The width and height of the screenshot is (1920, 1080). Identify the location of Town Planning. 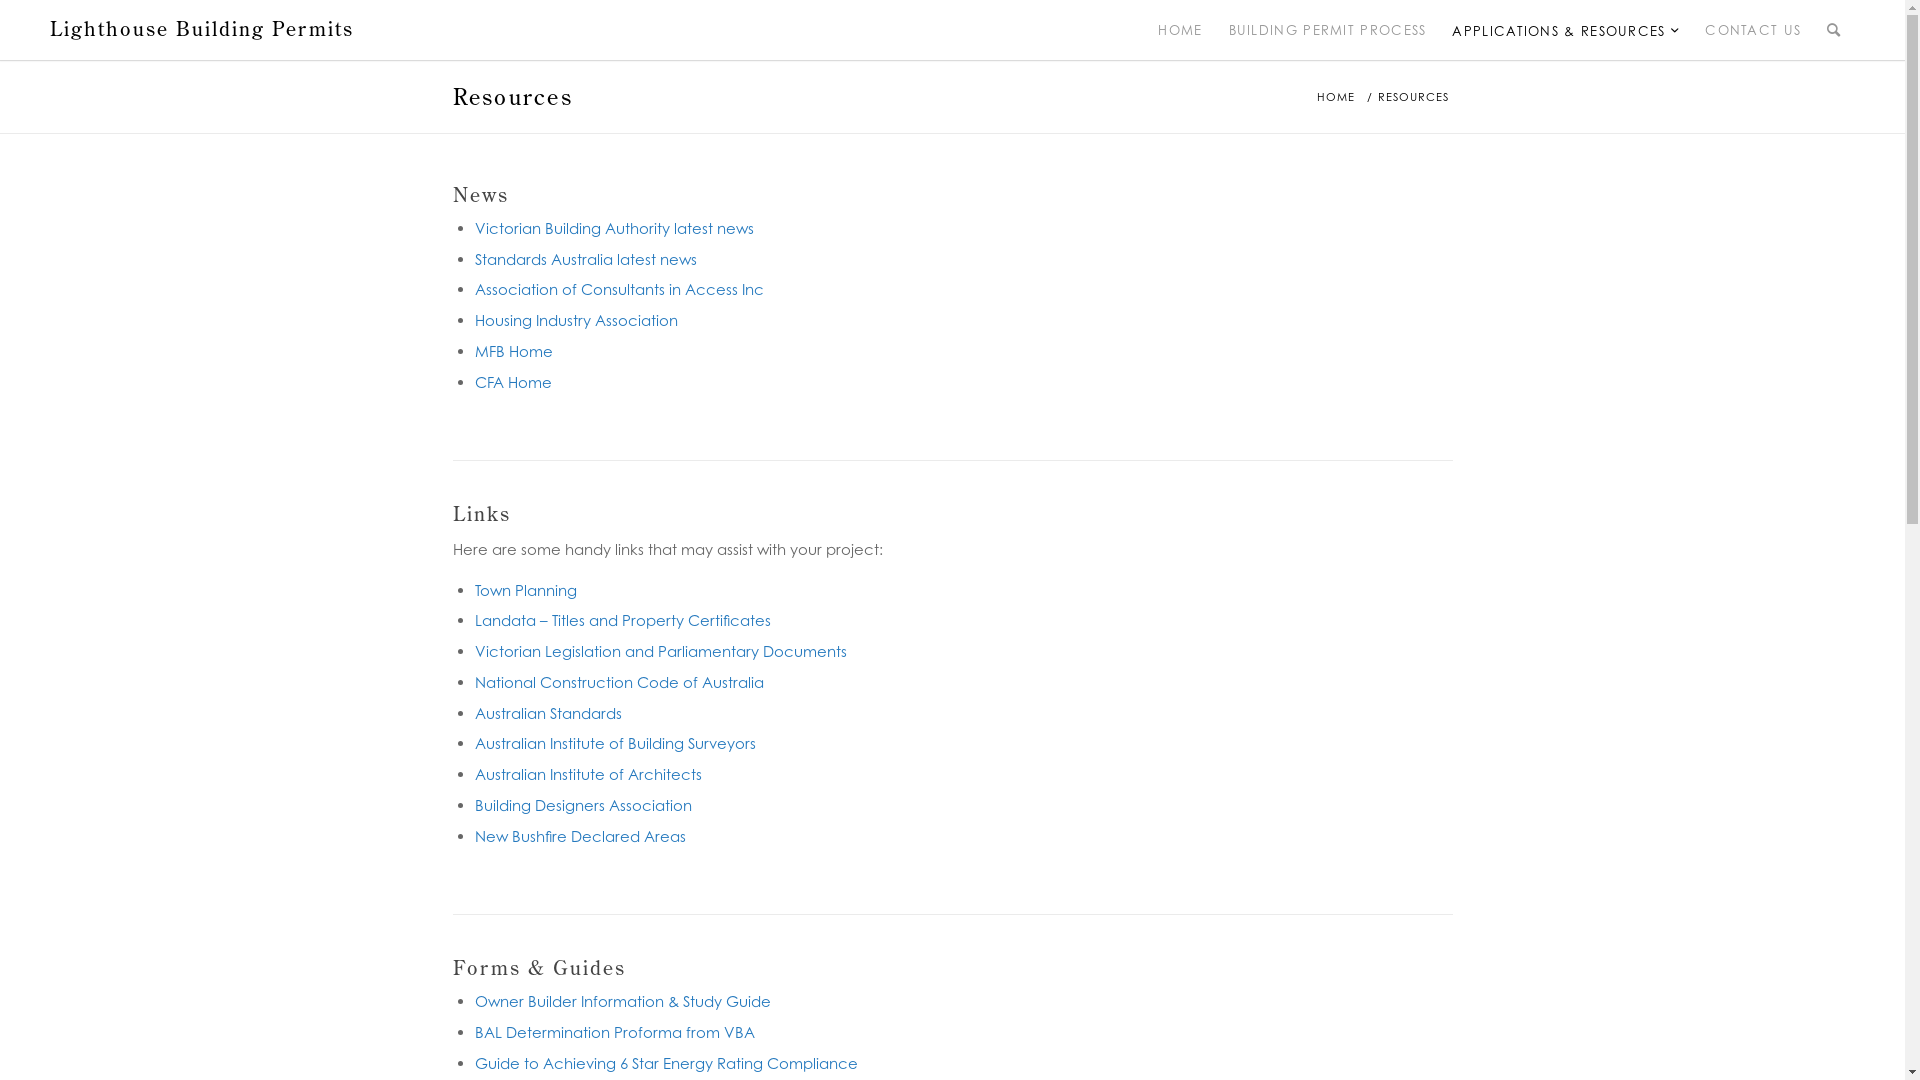
(525, 590).